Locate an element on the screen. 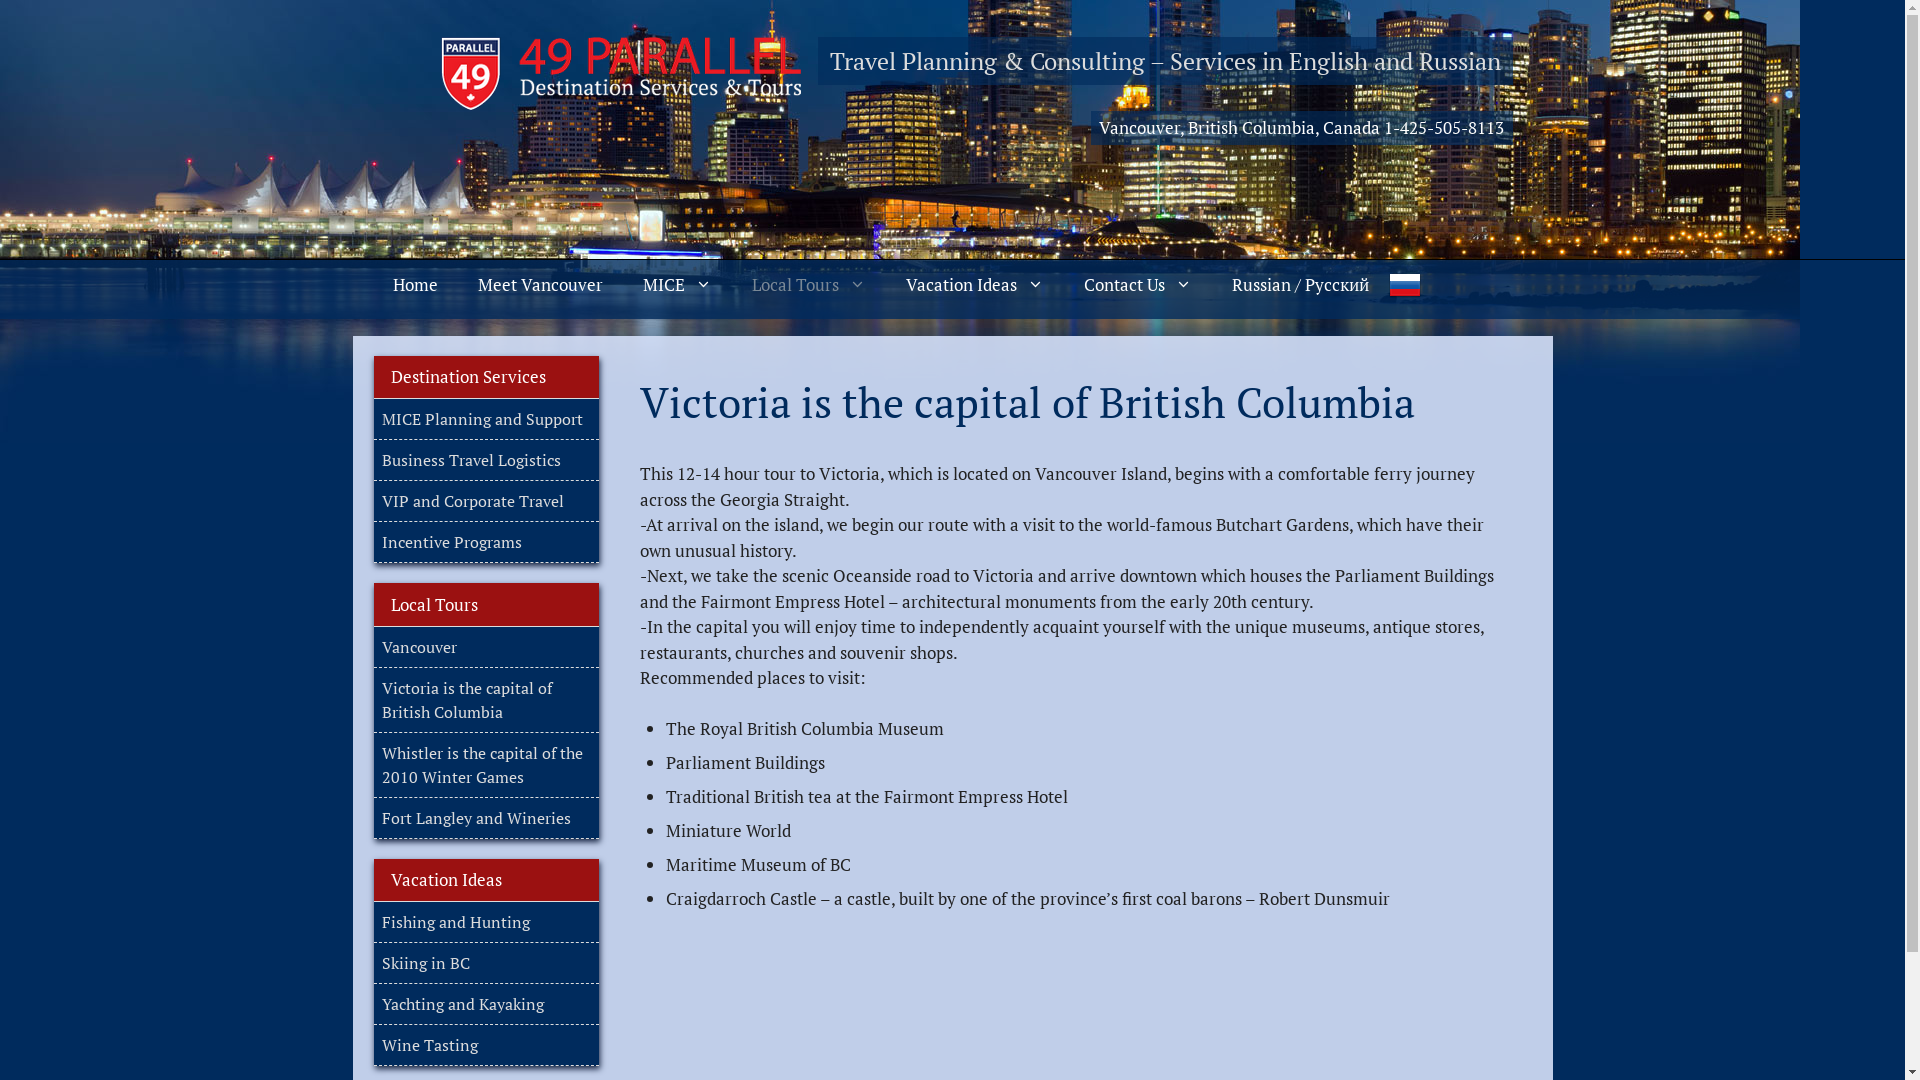  Victoria is the capital of British Columbia is located at coordinates (467, 699).